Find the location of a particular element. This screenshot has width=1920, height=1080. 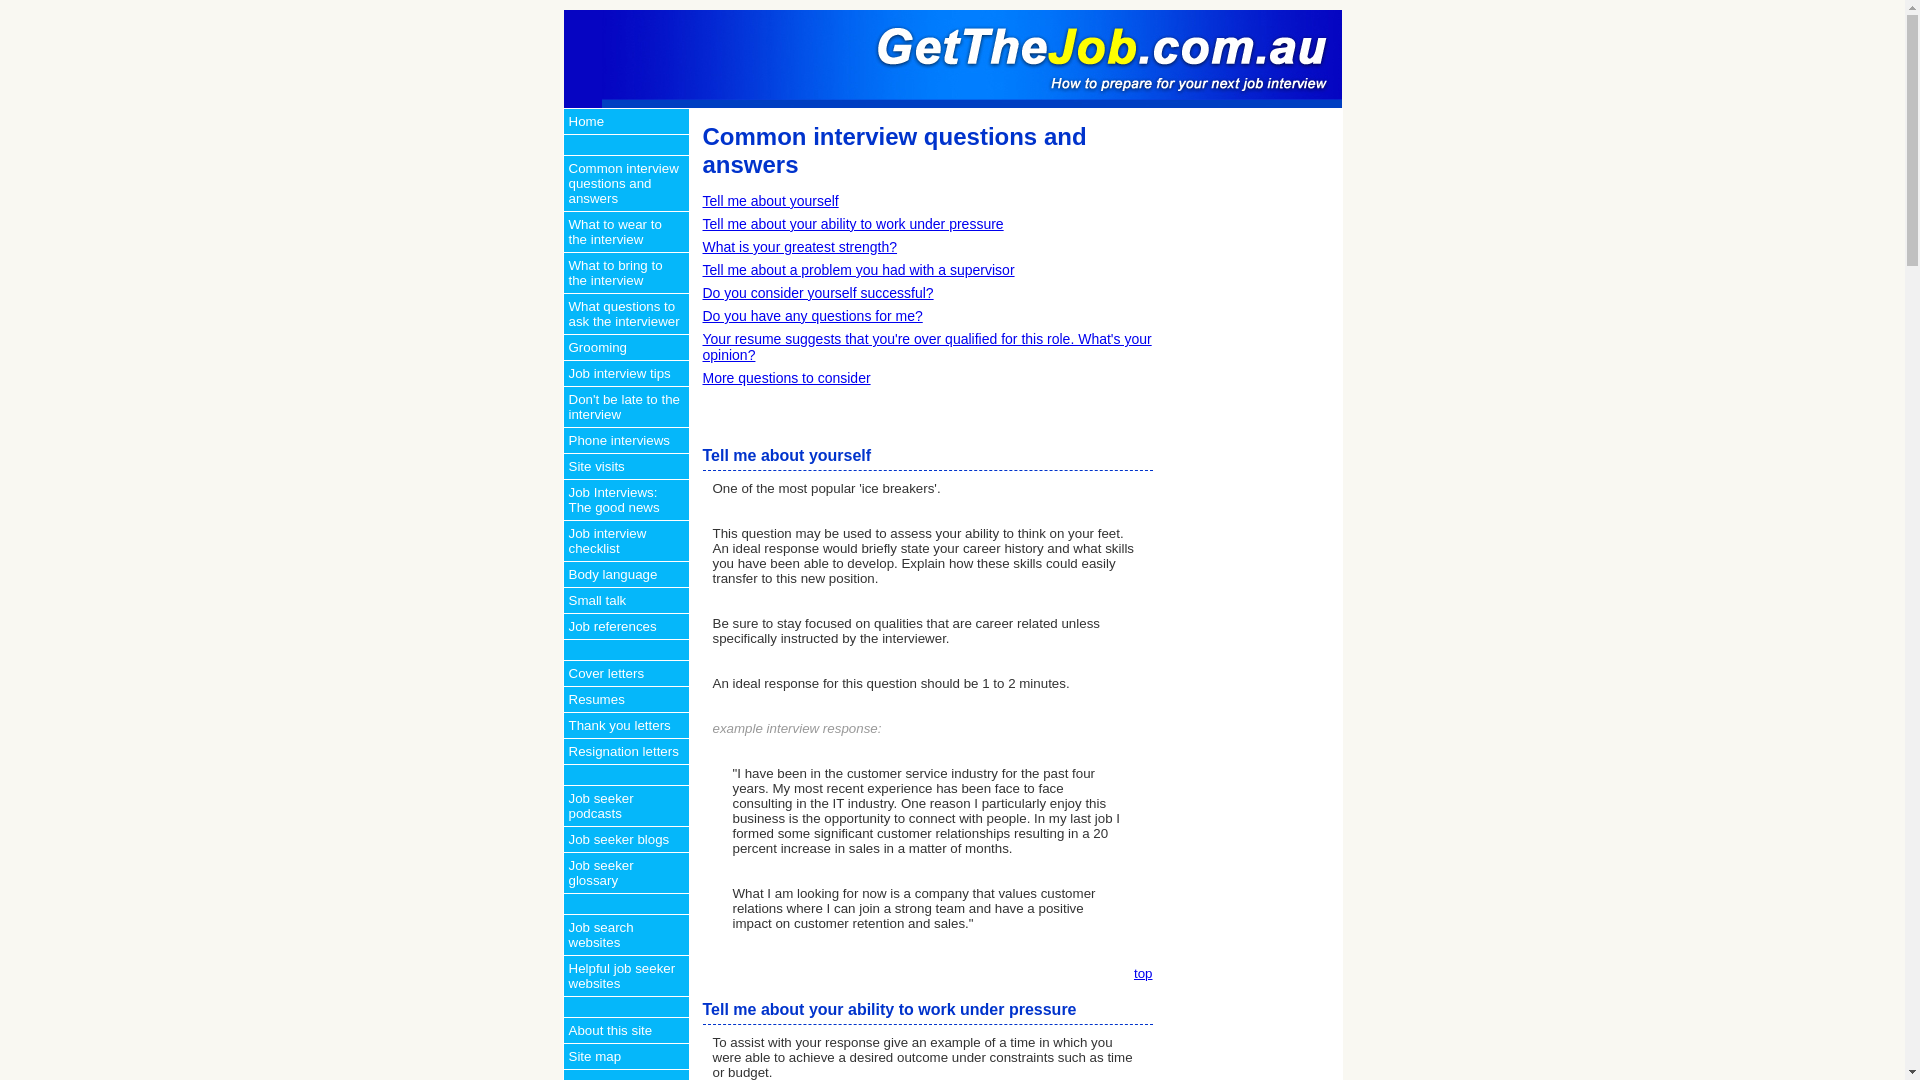

Site visits is located at coordinates (626, 466).